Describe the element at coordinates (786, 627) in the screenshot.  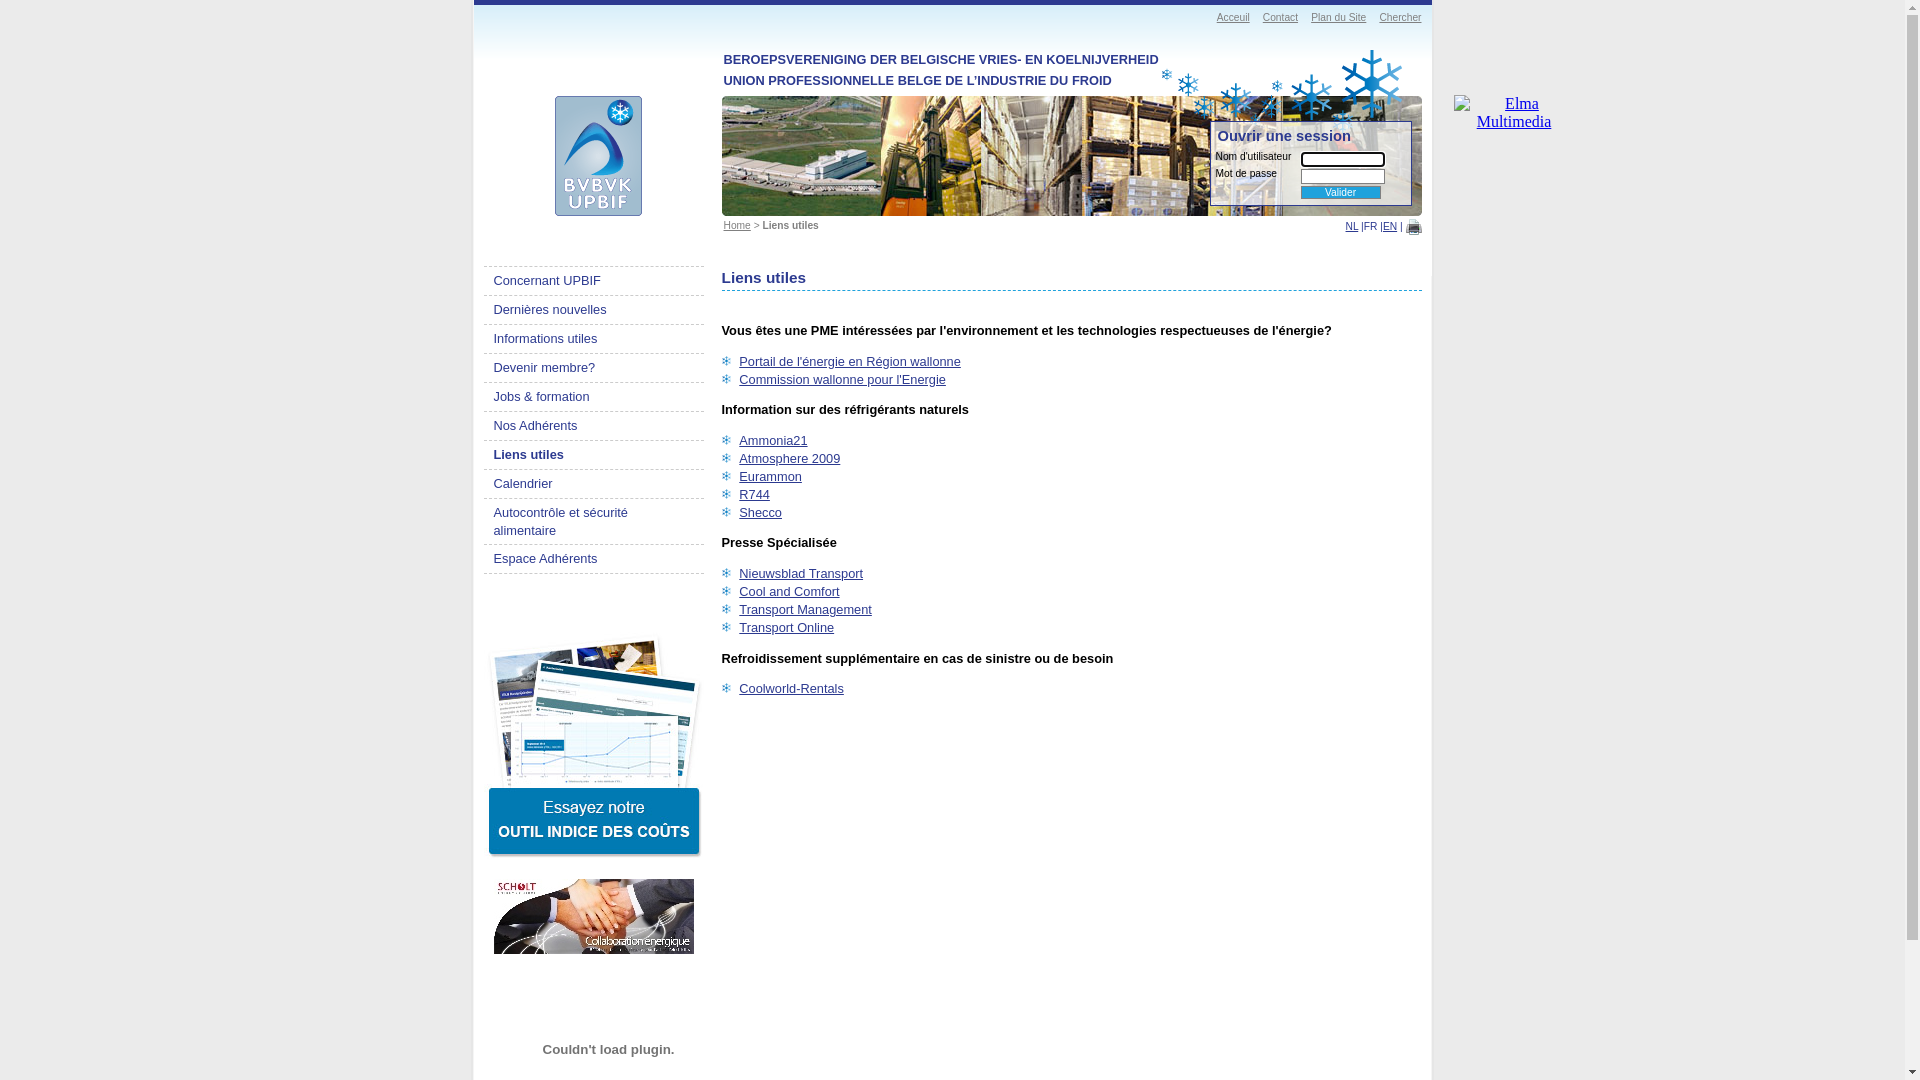
I see `Transport Online` at that location.